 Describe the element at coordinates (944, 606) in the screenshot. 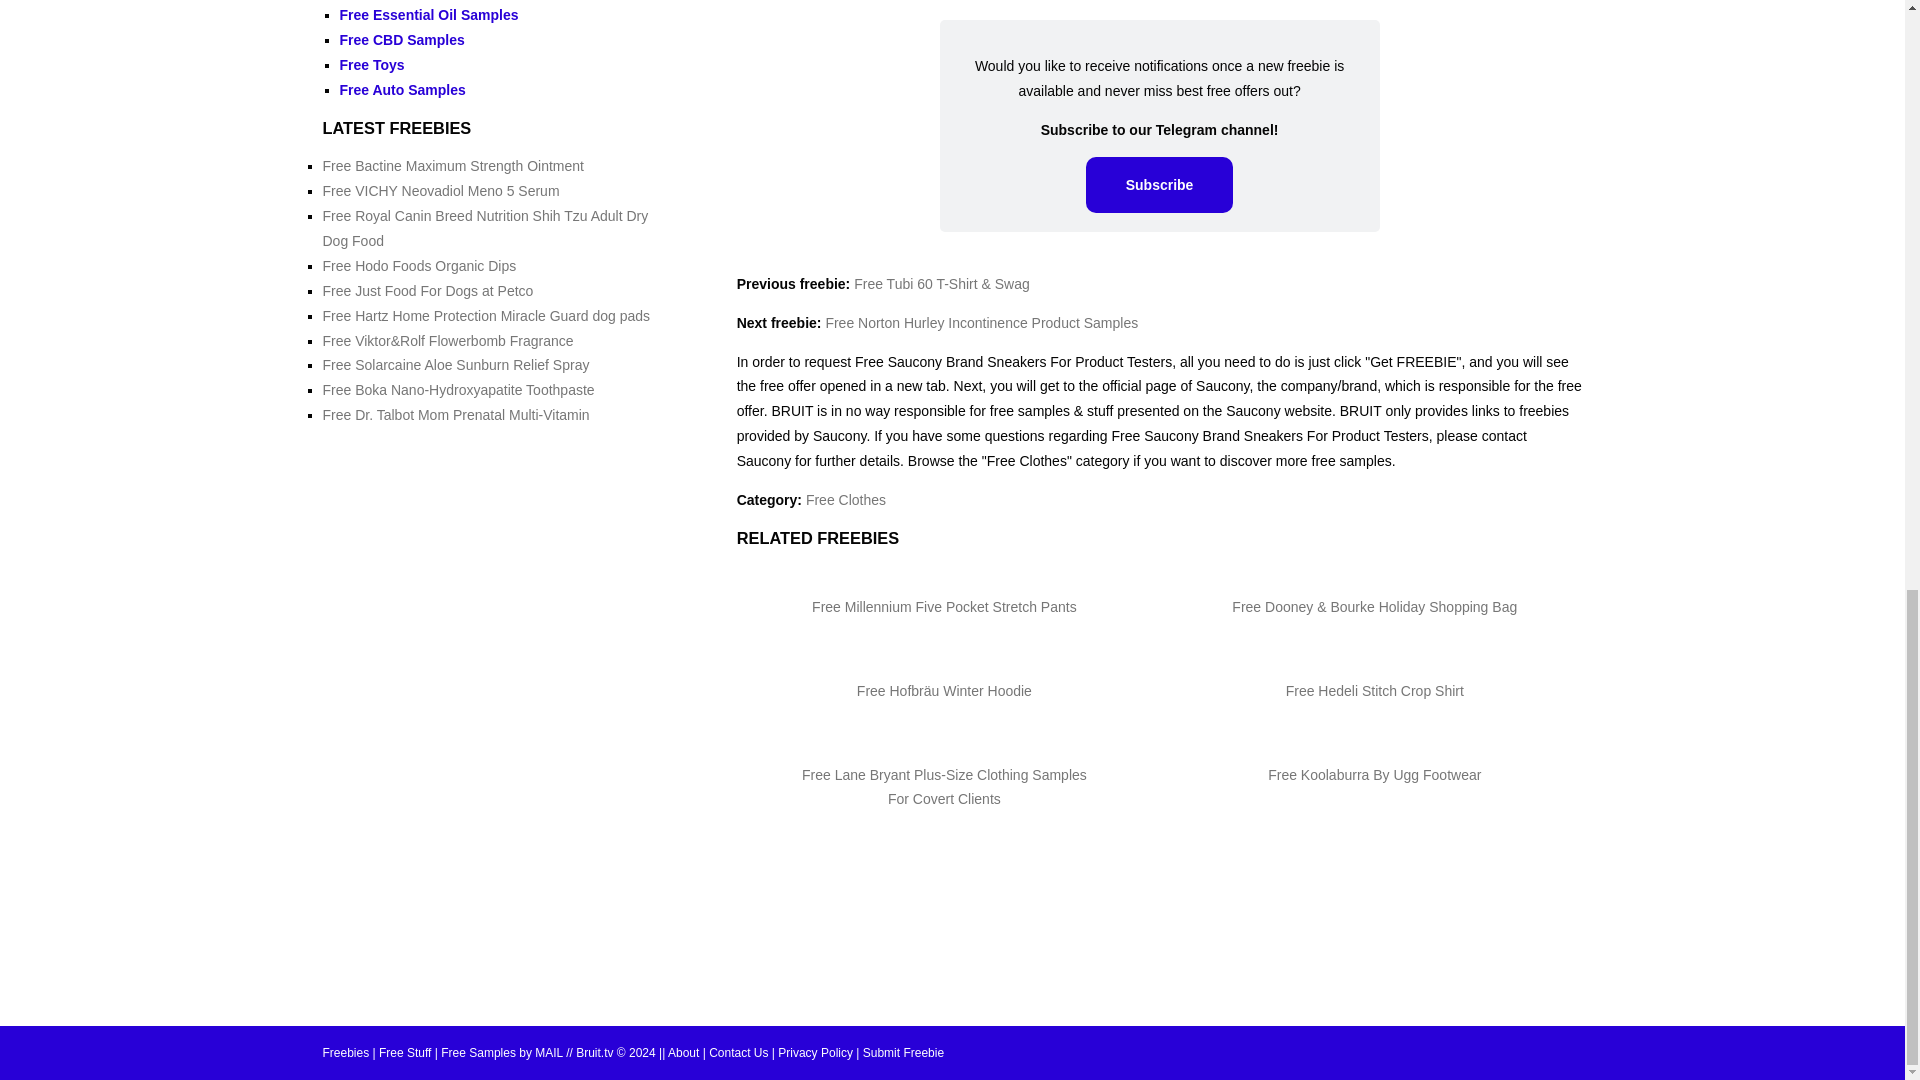

I see `Free Millennium Five Pocket Stretch Pants` at that location.